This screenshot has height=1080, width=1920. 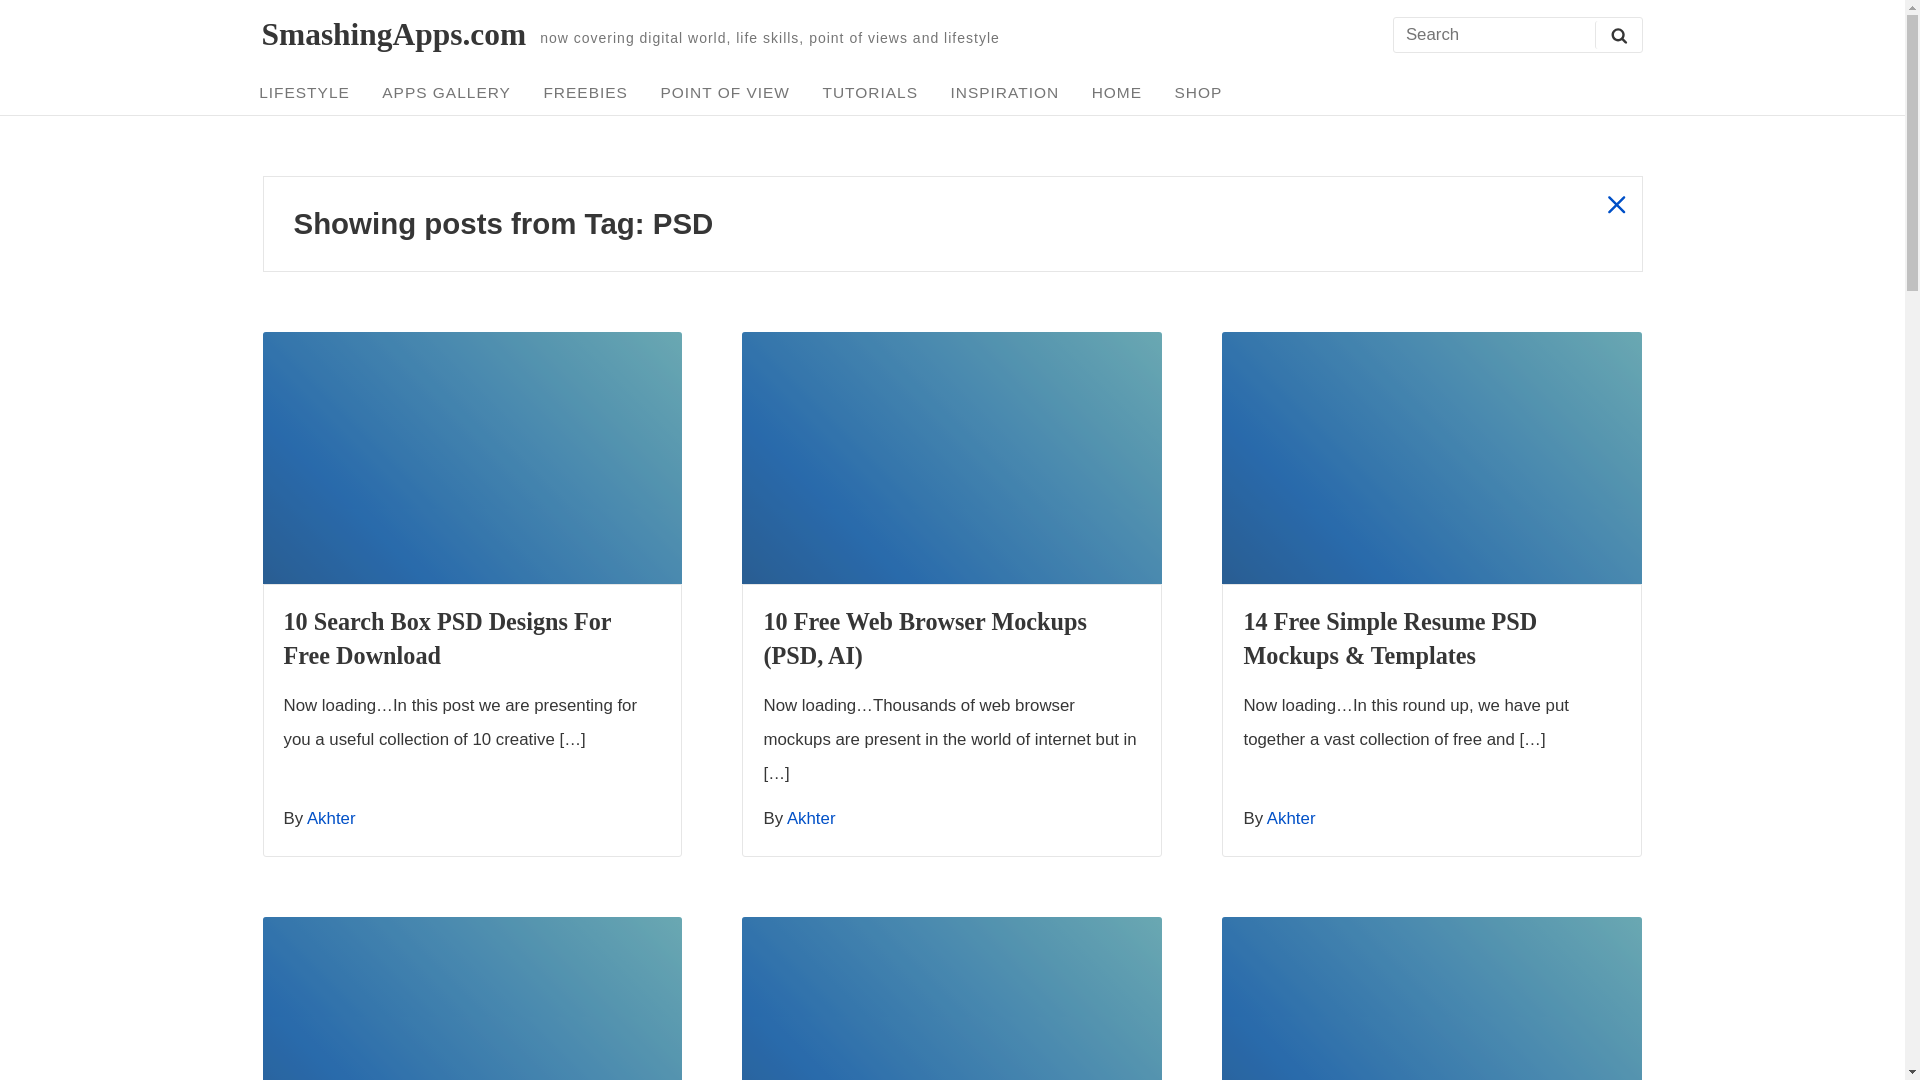 What do you see at coordinates (1116, 92) in the screenshot?
I see `HOME` at bounding box center [1116, 92].